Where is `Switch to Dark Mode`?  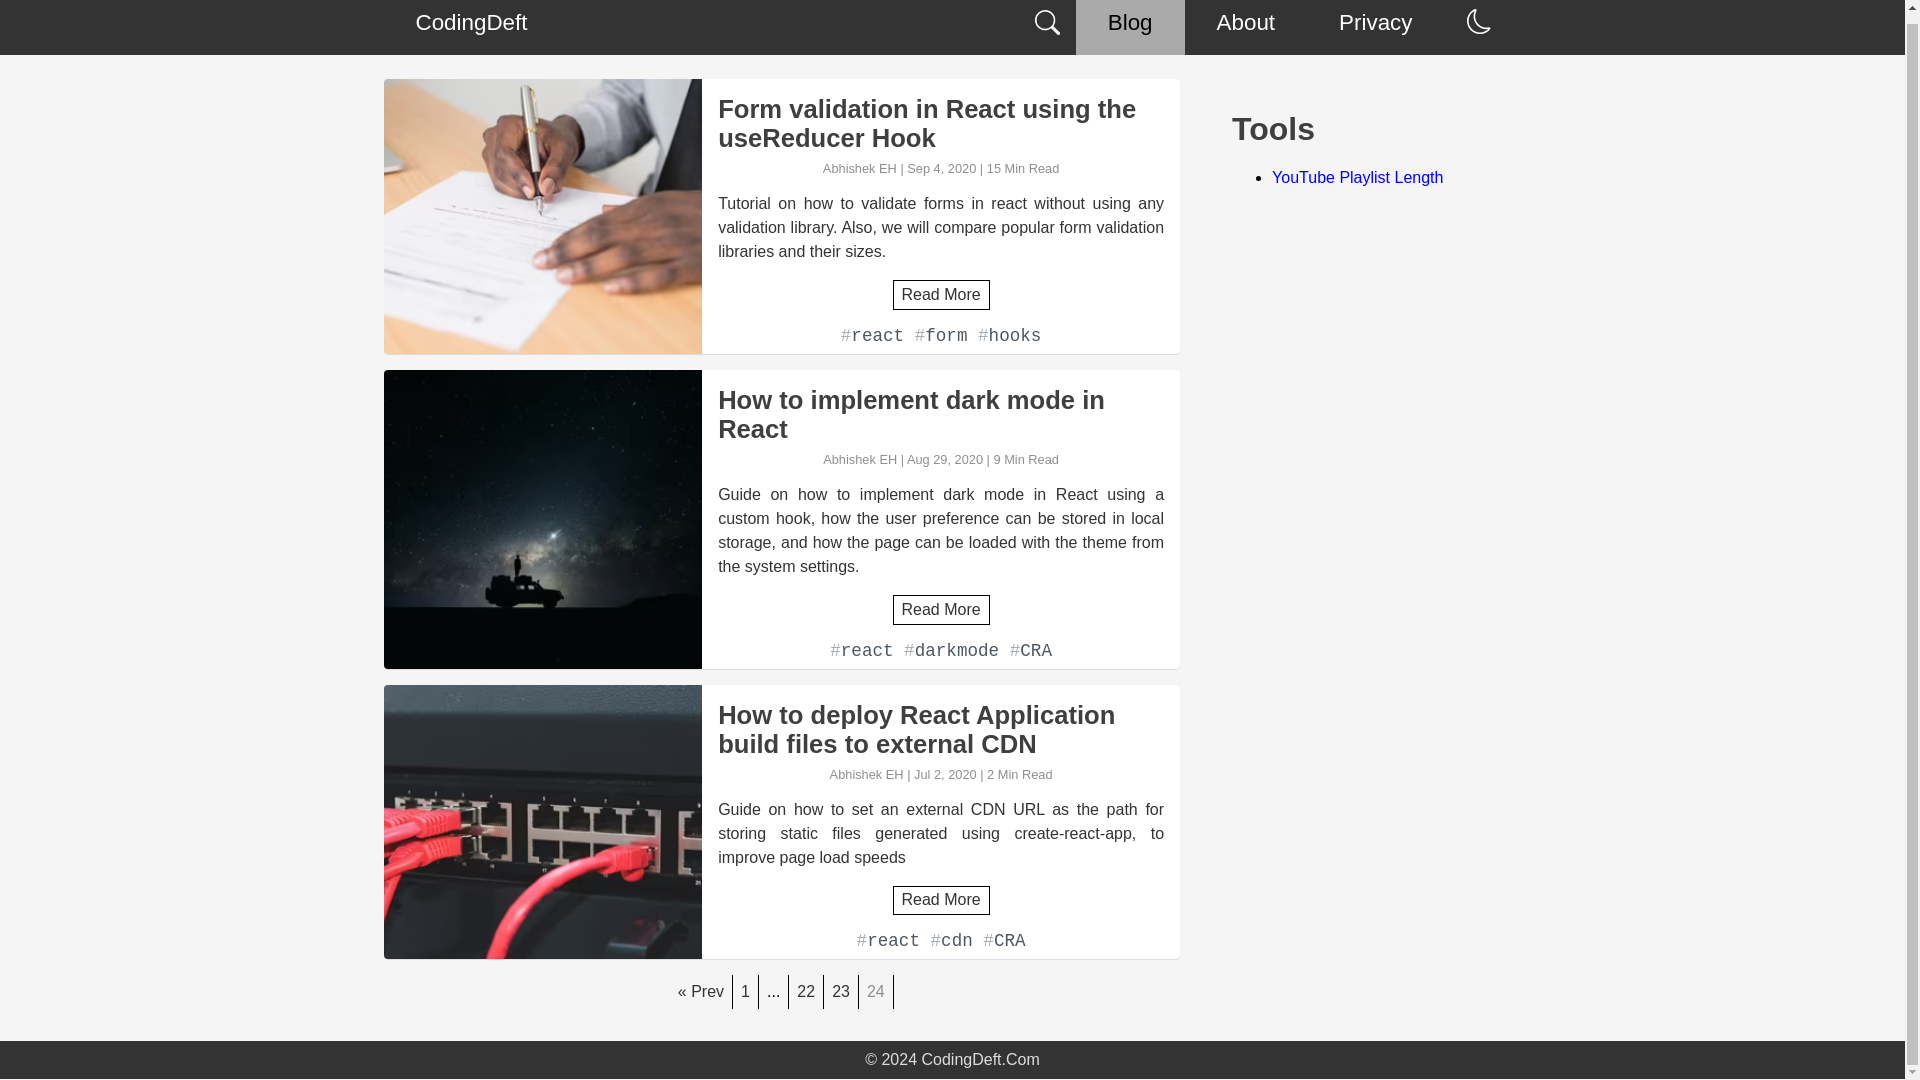
Switch to Dark Mode is located at coordinates (1478, 22).